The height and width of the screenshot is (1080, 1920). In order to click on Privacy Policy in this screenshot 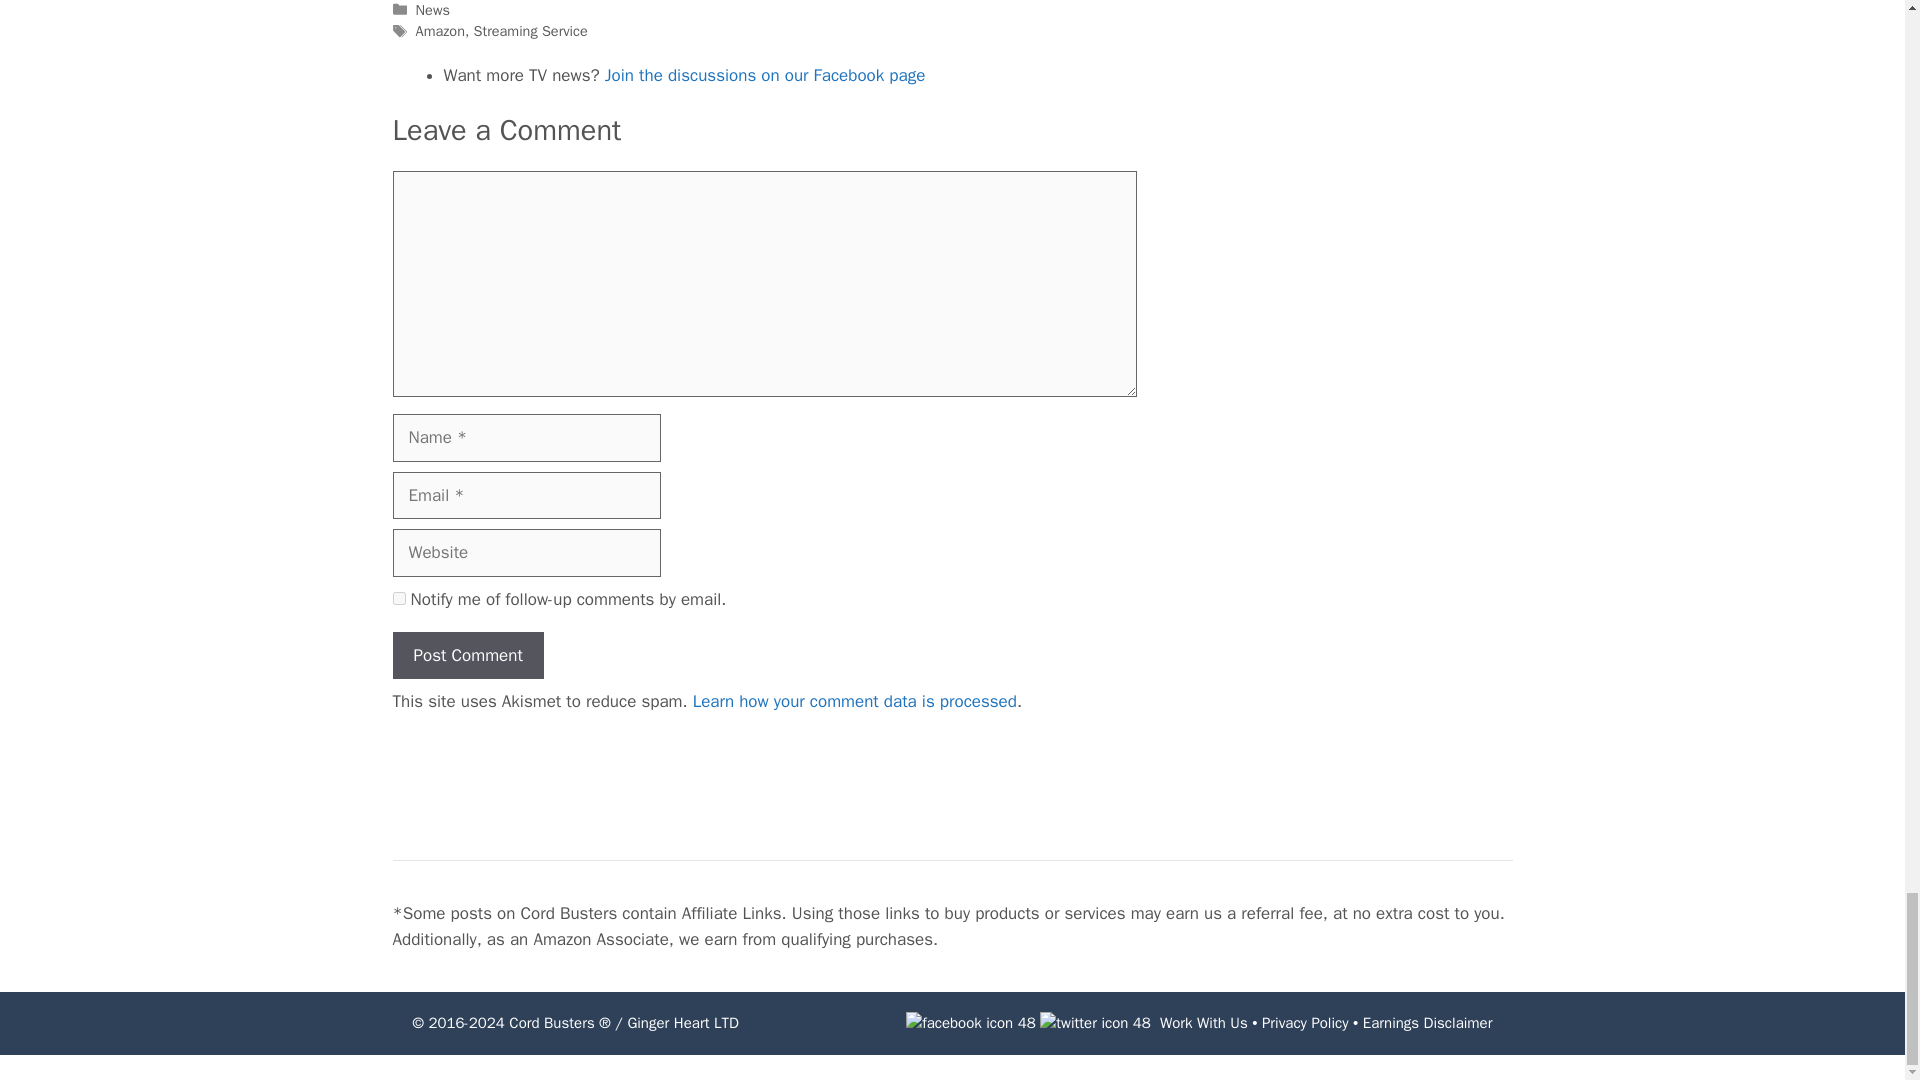, I will do `click(1305, 1023)`.